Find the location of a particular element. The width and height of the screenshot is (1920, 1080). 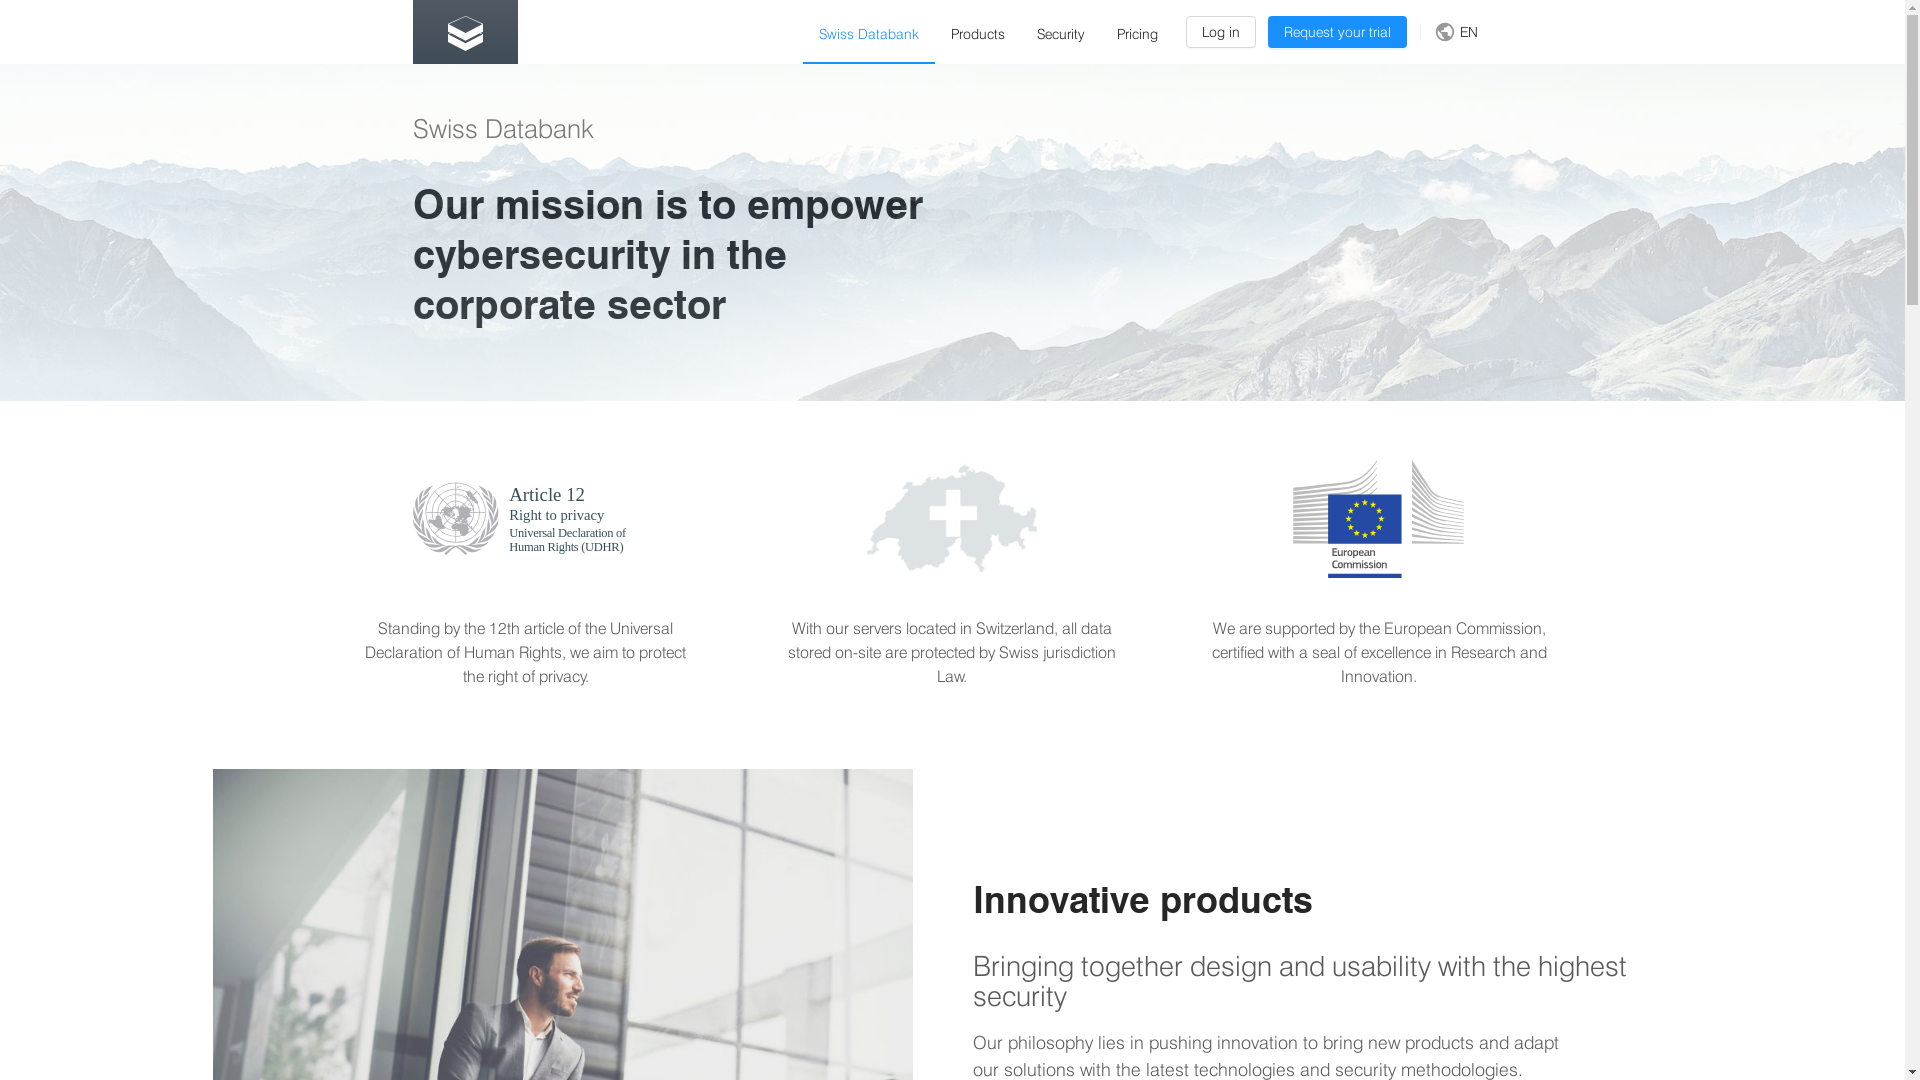

Request your trial is located at coordinates (1338, 32).